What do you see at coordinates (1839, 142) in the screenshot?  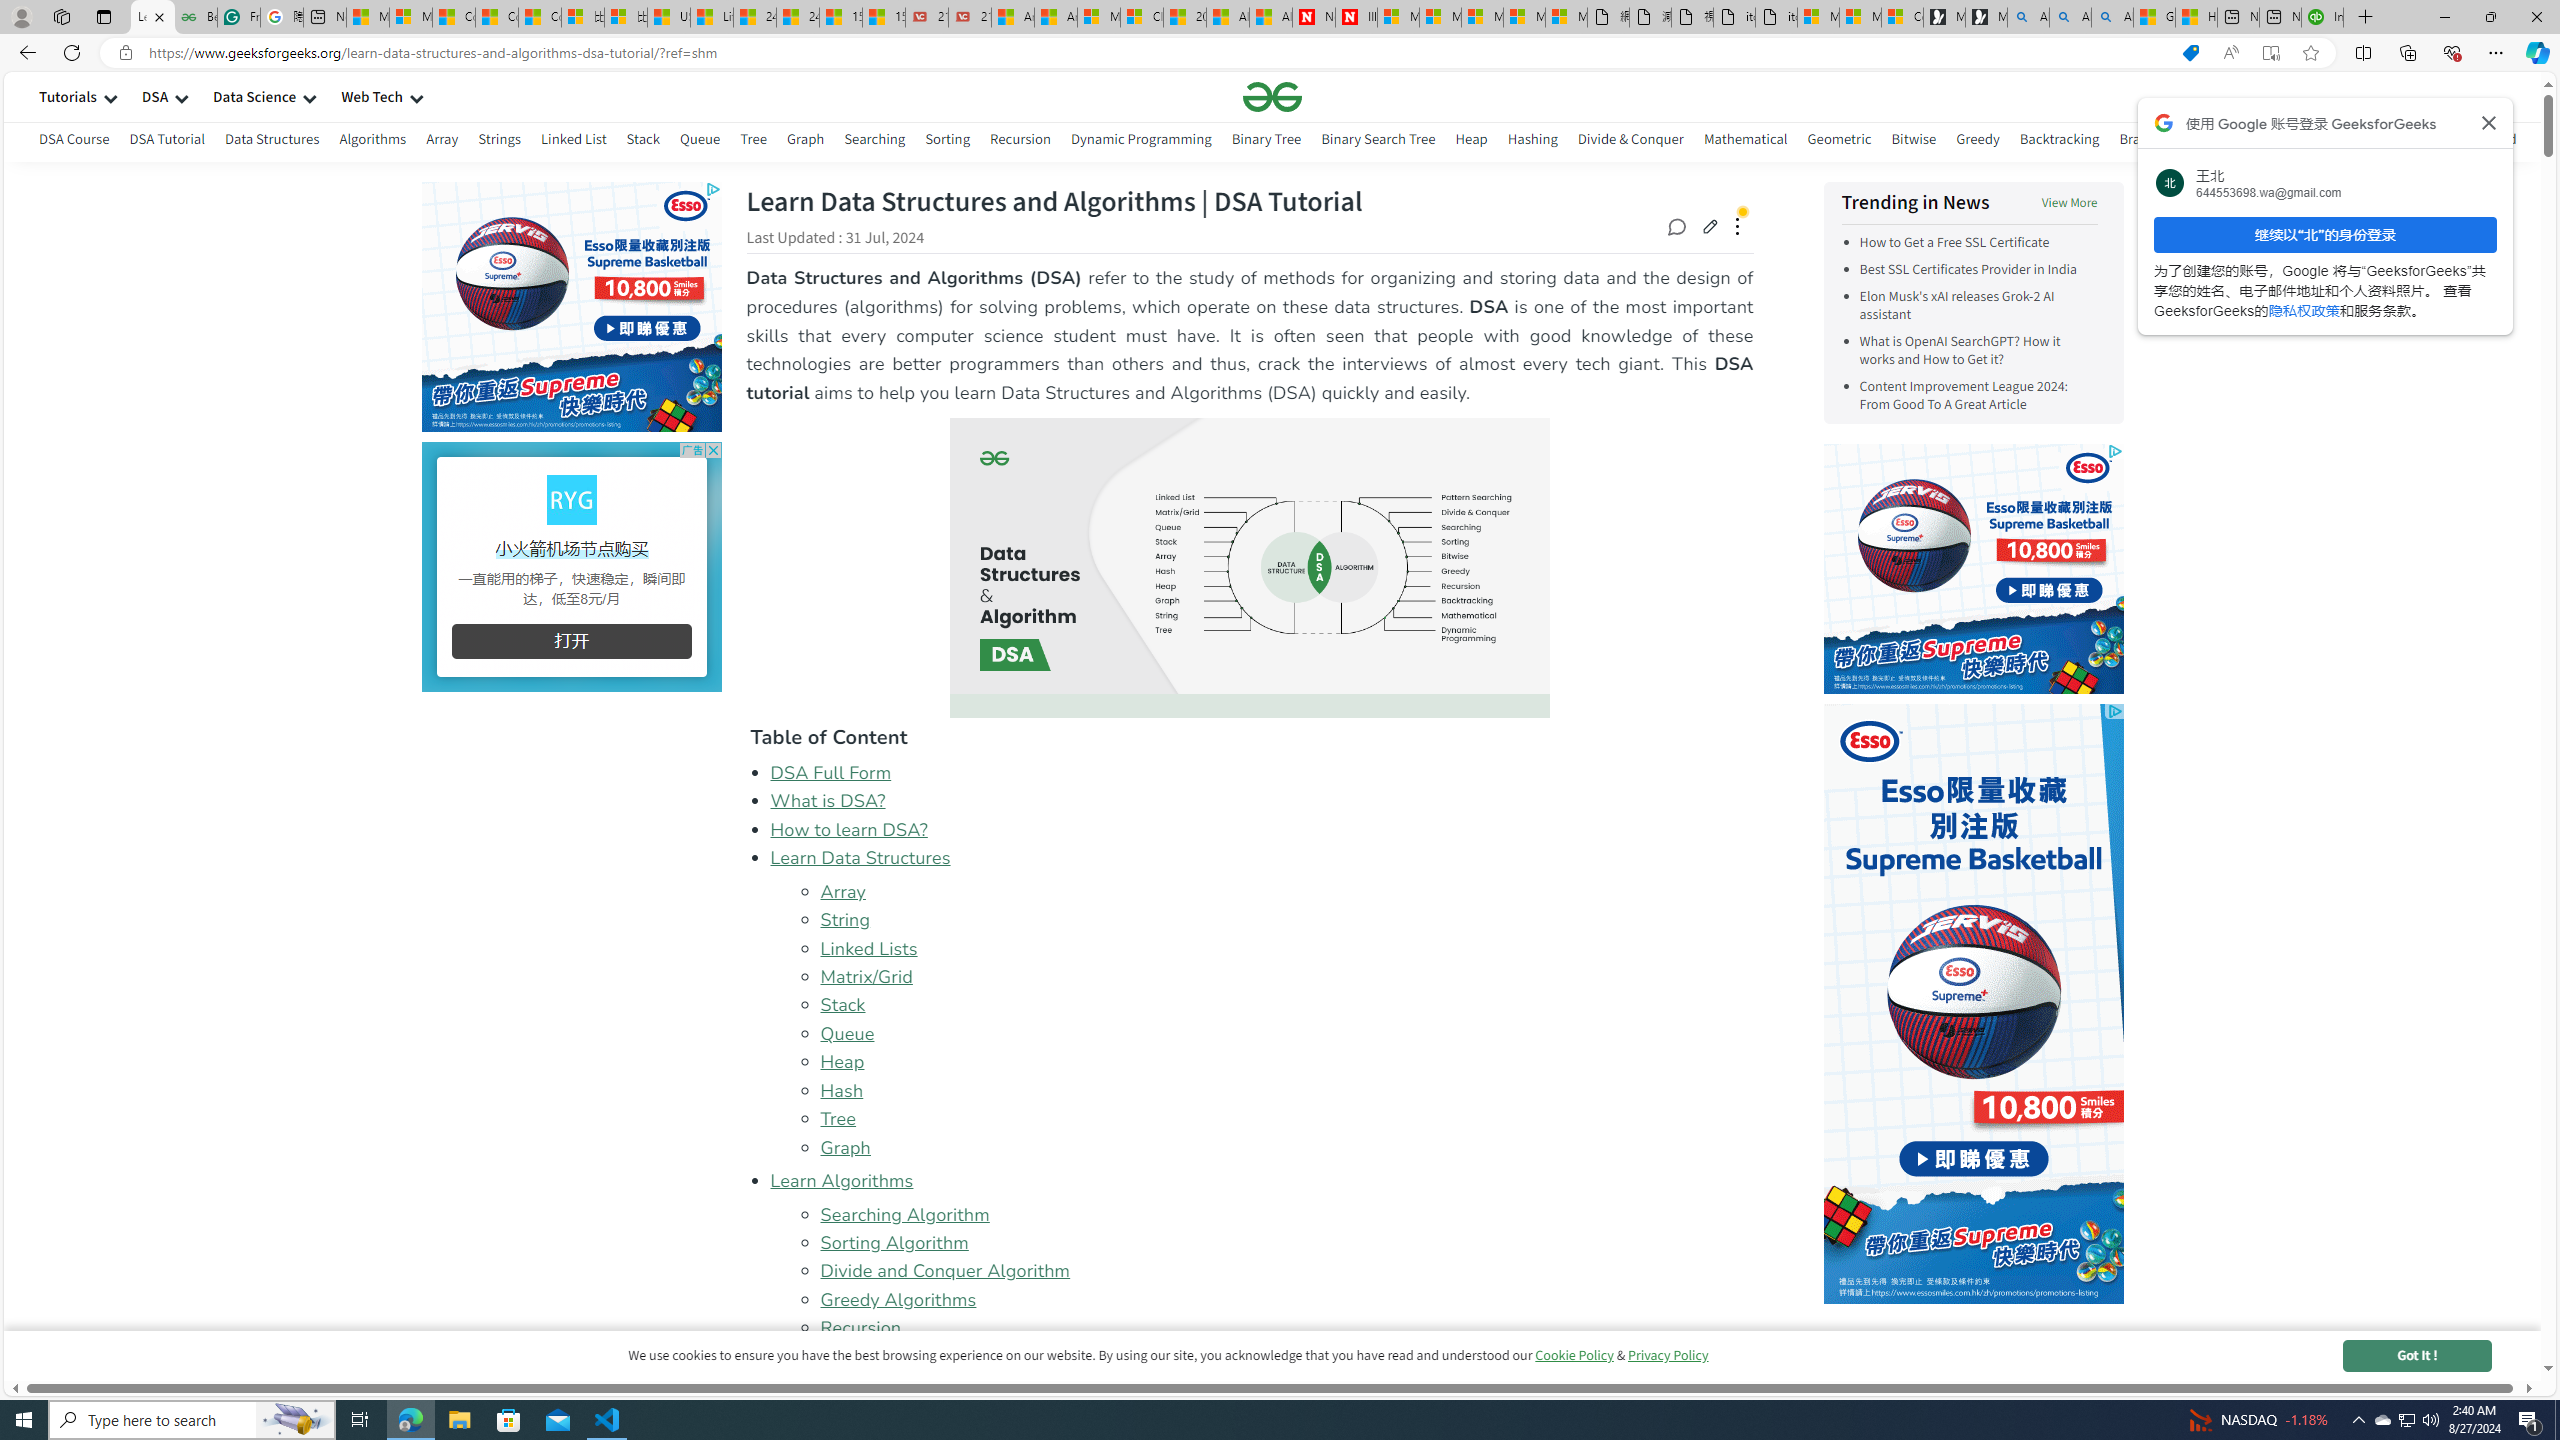 I see `Geometric` at bounding box center [1839, 142].